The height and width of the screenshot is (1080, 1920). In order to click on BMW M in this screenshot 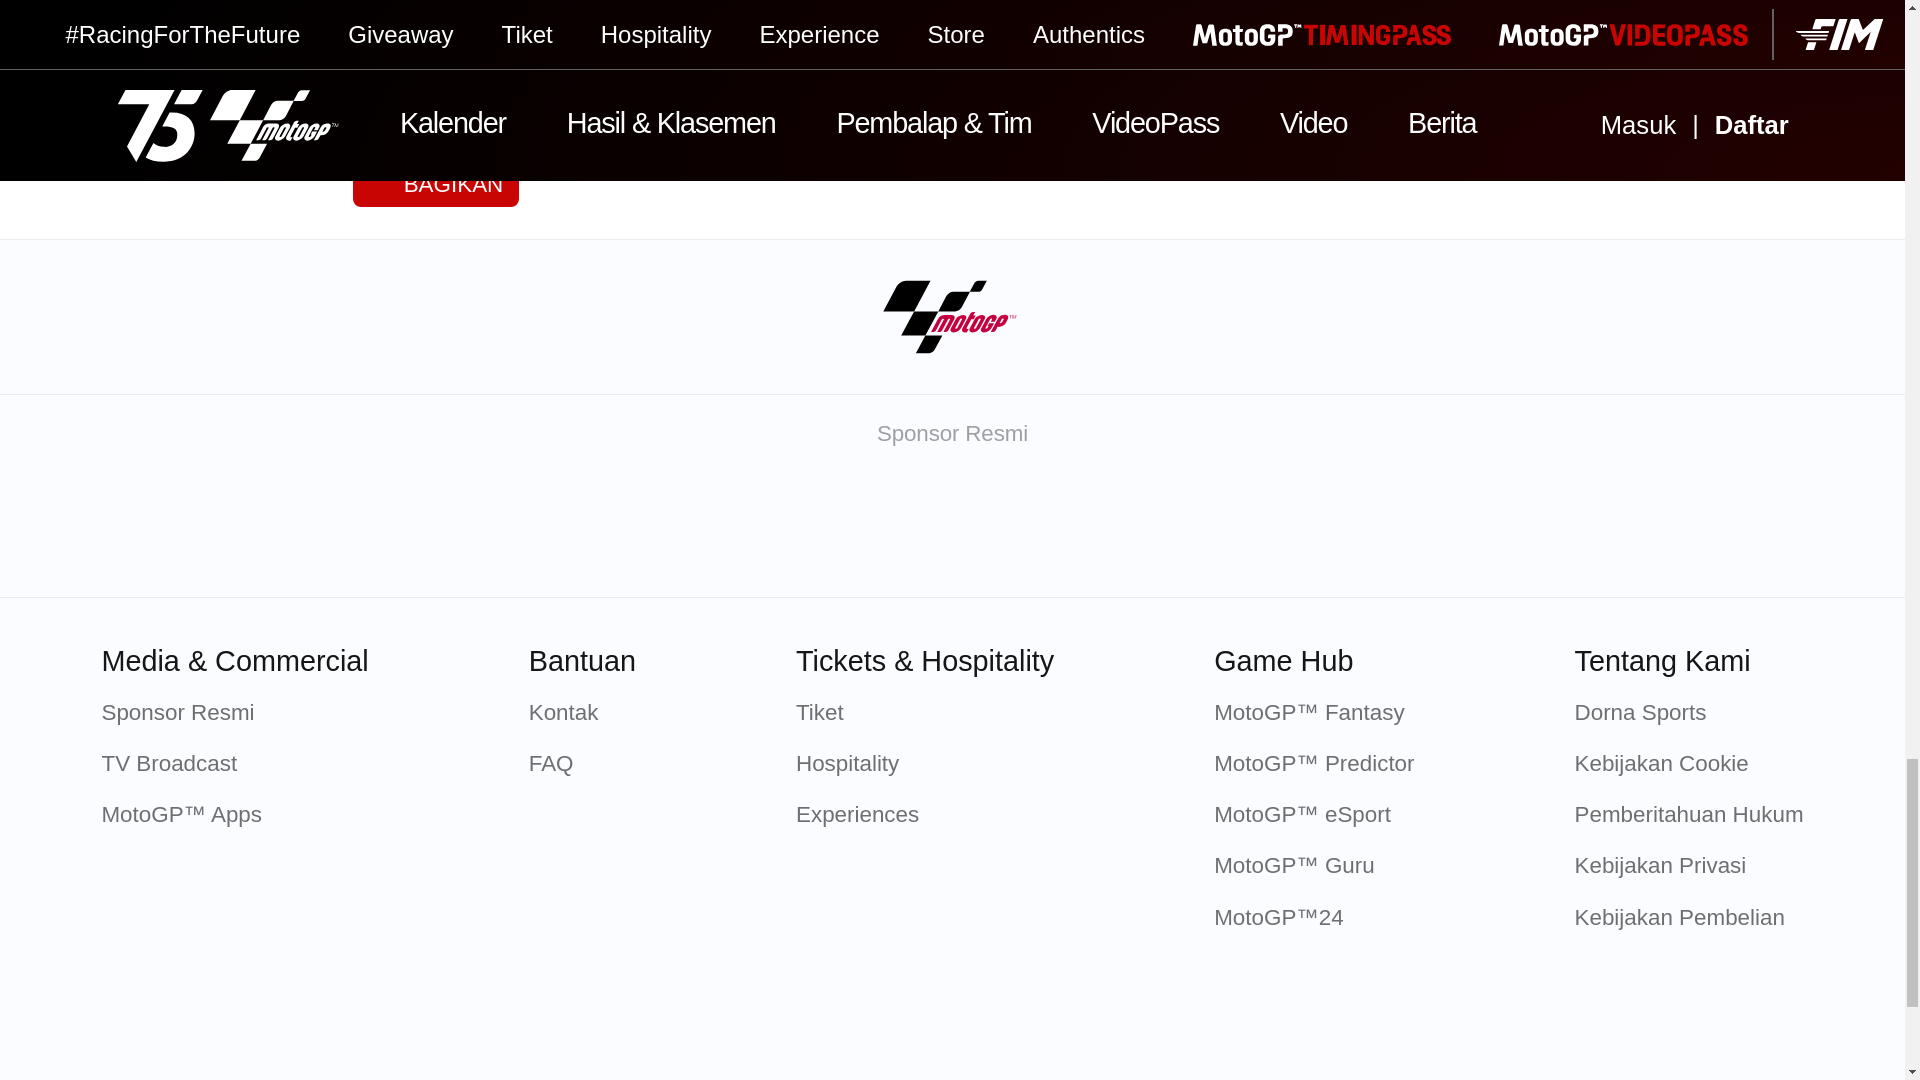, I will do `click(1058, 528)`.